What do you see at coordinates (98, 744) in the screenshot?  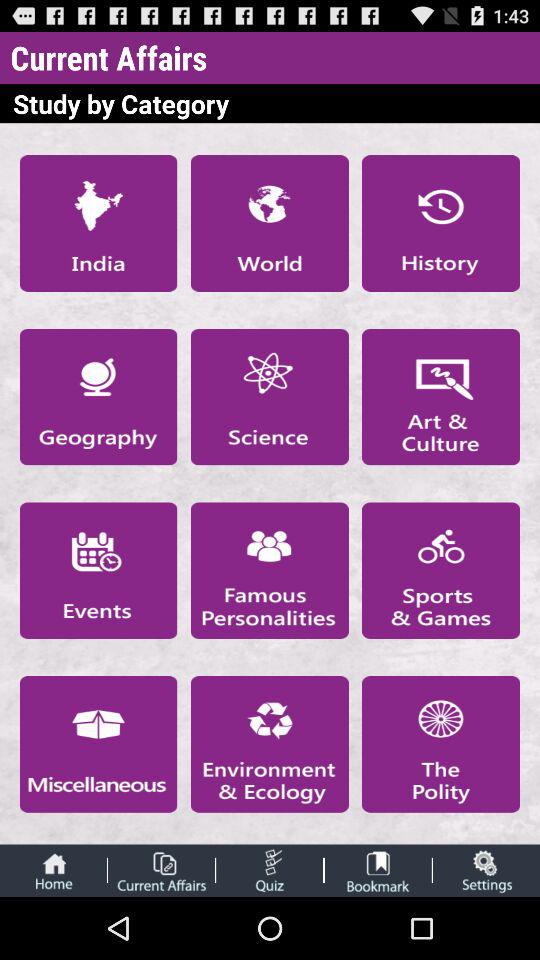 I see `miscellaneous category` at bounding box center [98, 744].